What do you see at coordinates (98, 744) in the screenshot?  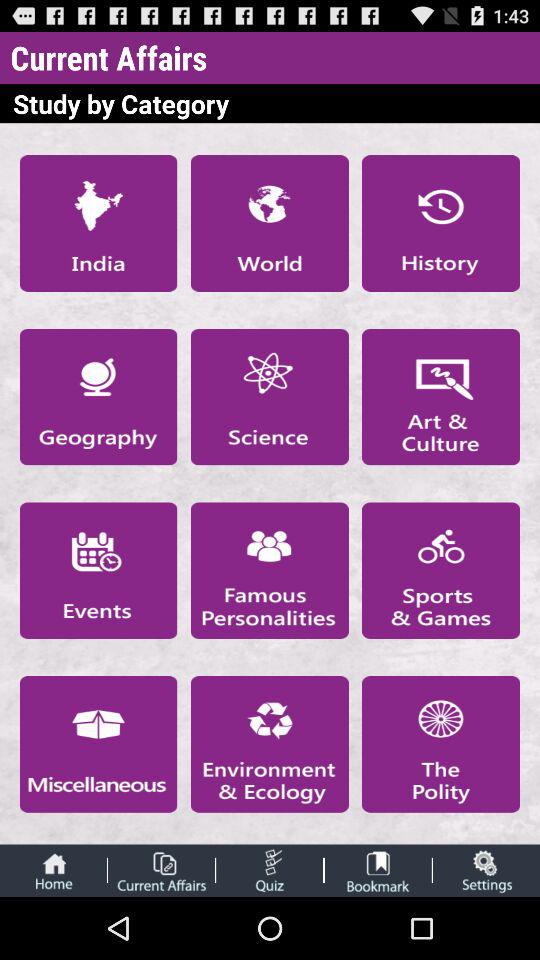 I see `miscellaneous category` at bounding box center [98, 744].